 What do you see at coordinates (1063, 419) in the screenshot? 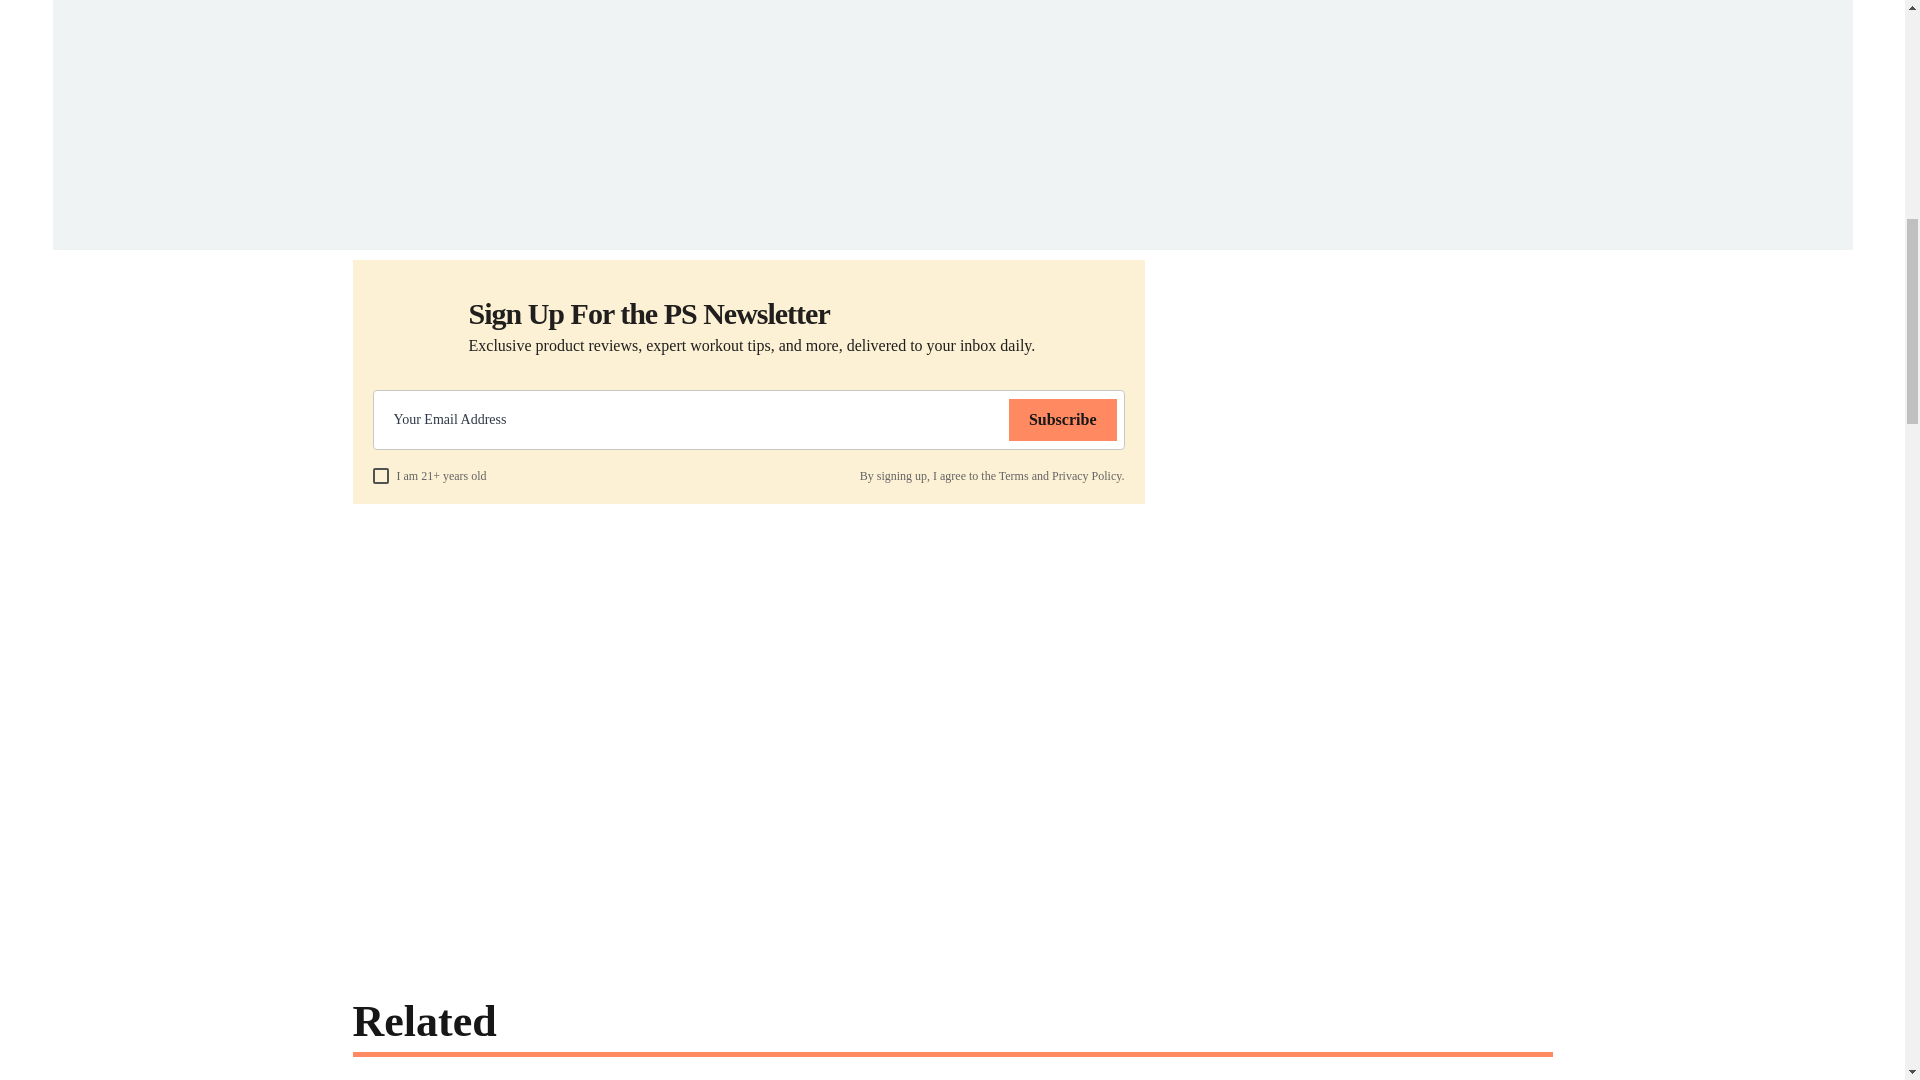
I see `Subscribe` at bounding box center [1063, 419].